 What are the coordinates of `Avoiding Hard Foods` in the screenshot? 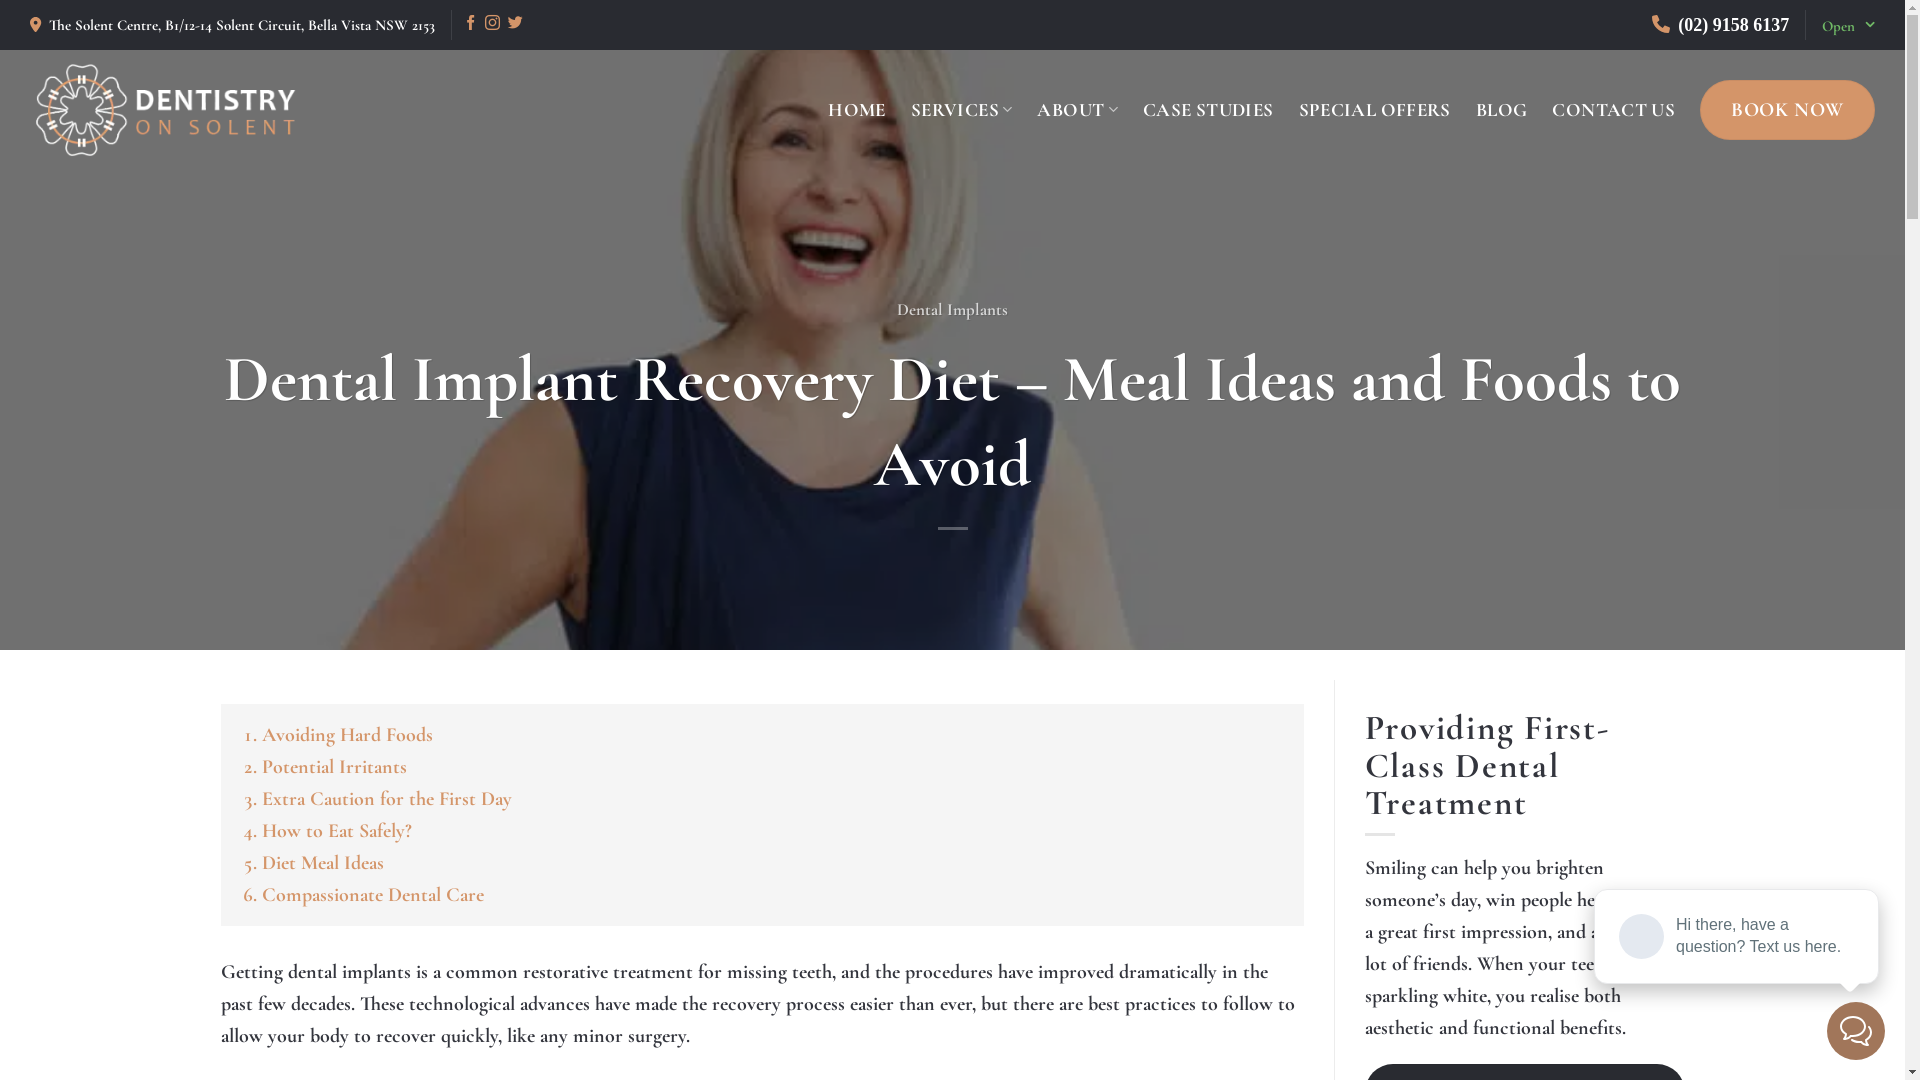 It's located at (348, 735).